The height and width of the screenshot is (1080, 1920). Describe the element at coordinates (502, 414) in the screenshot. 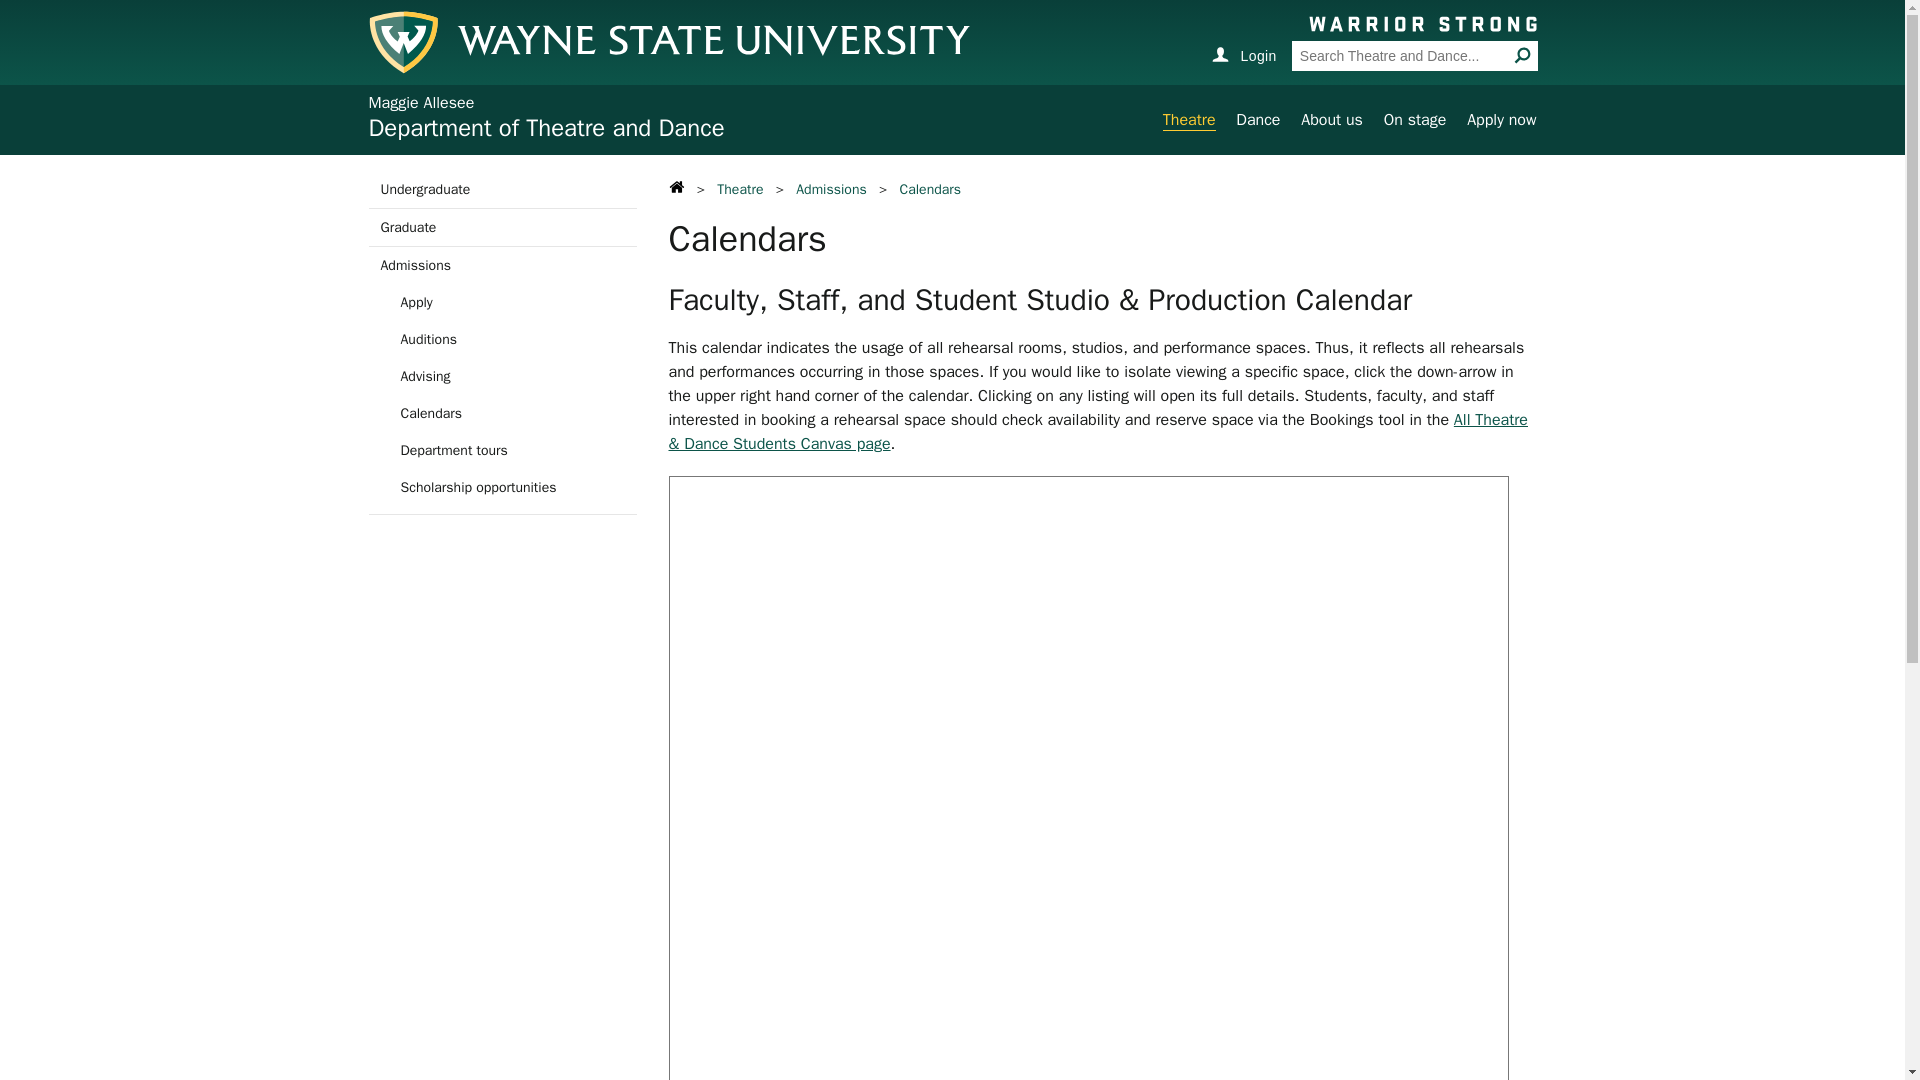

I see `Calendars` at that location.